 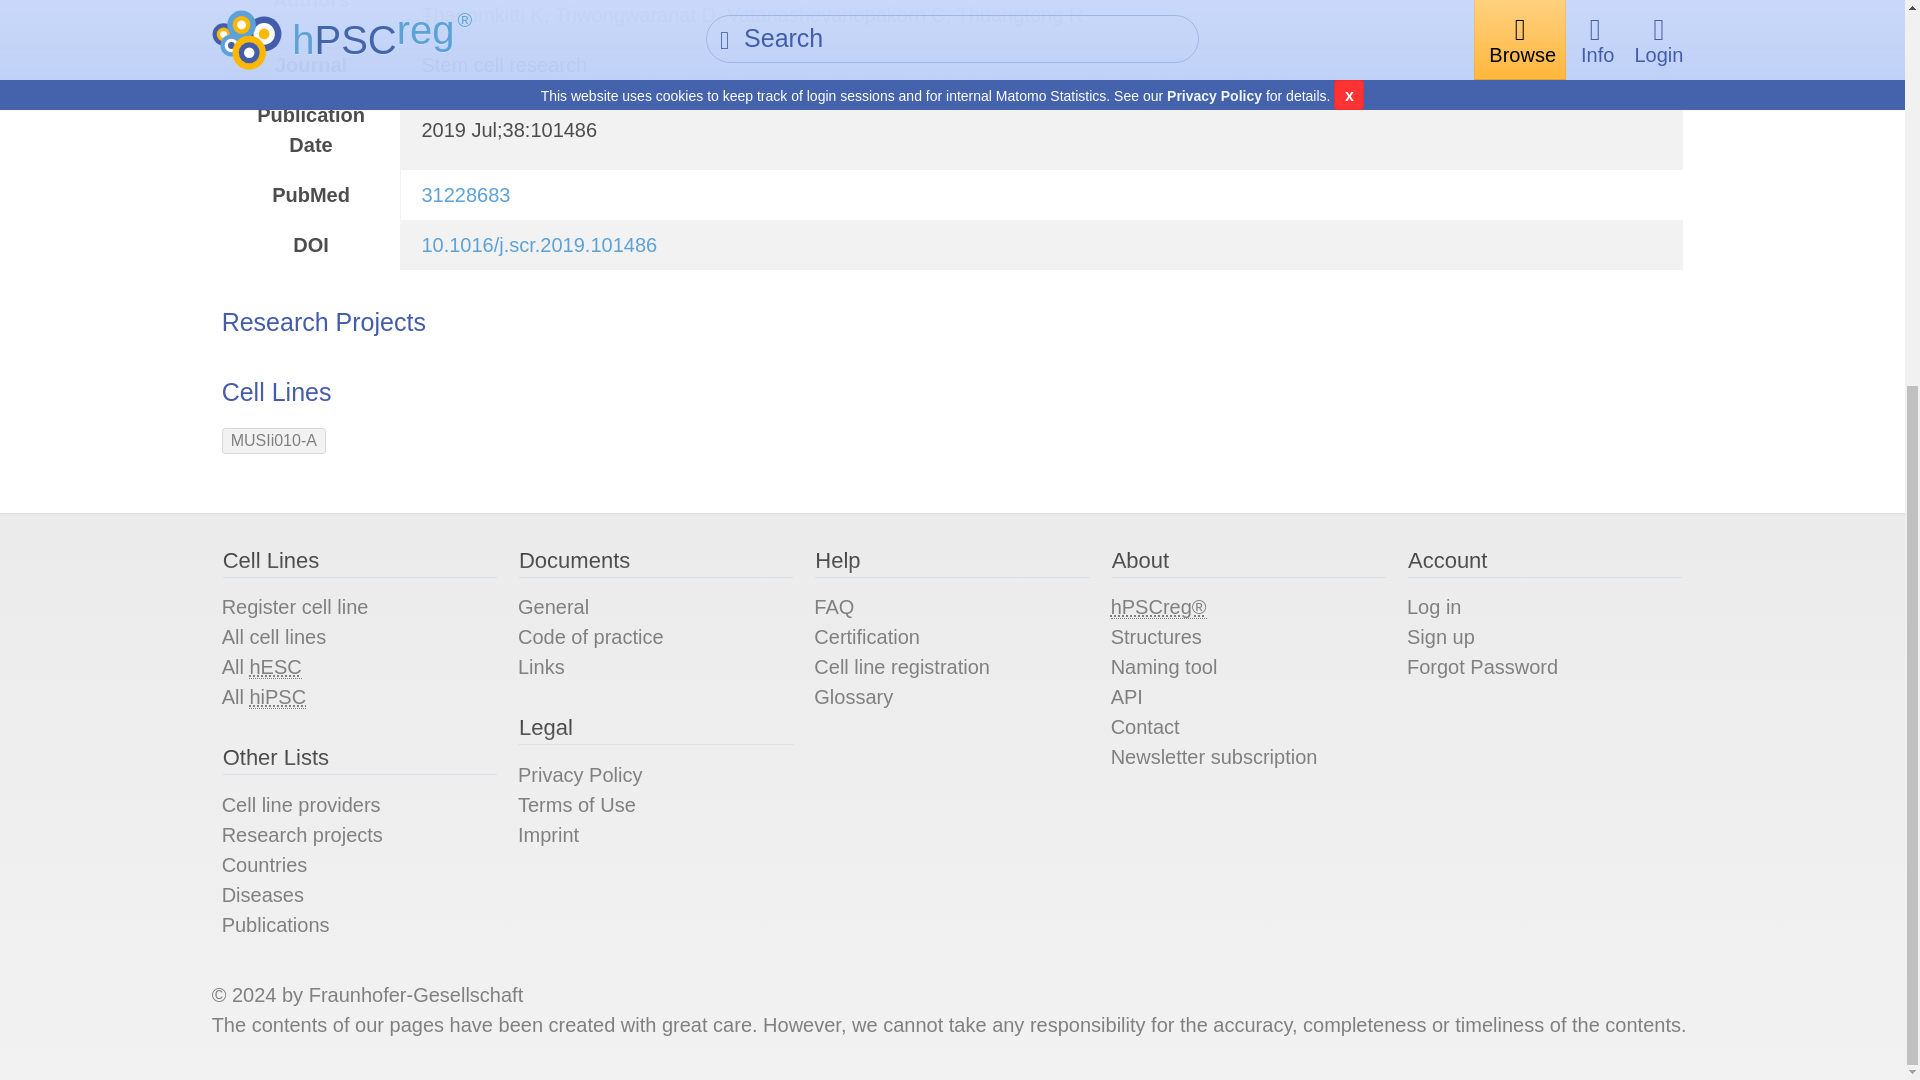 What do you see at coordinates (465, 194) in the screenshot?
I see `31228683` at bounding box center [465, 194].